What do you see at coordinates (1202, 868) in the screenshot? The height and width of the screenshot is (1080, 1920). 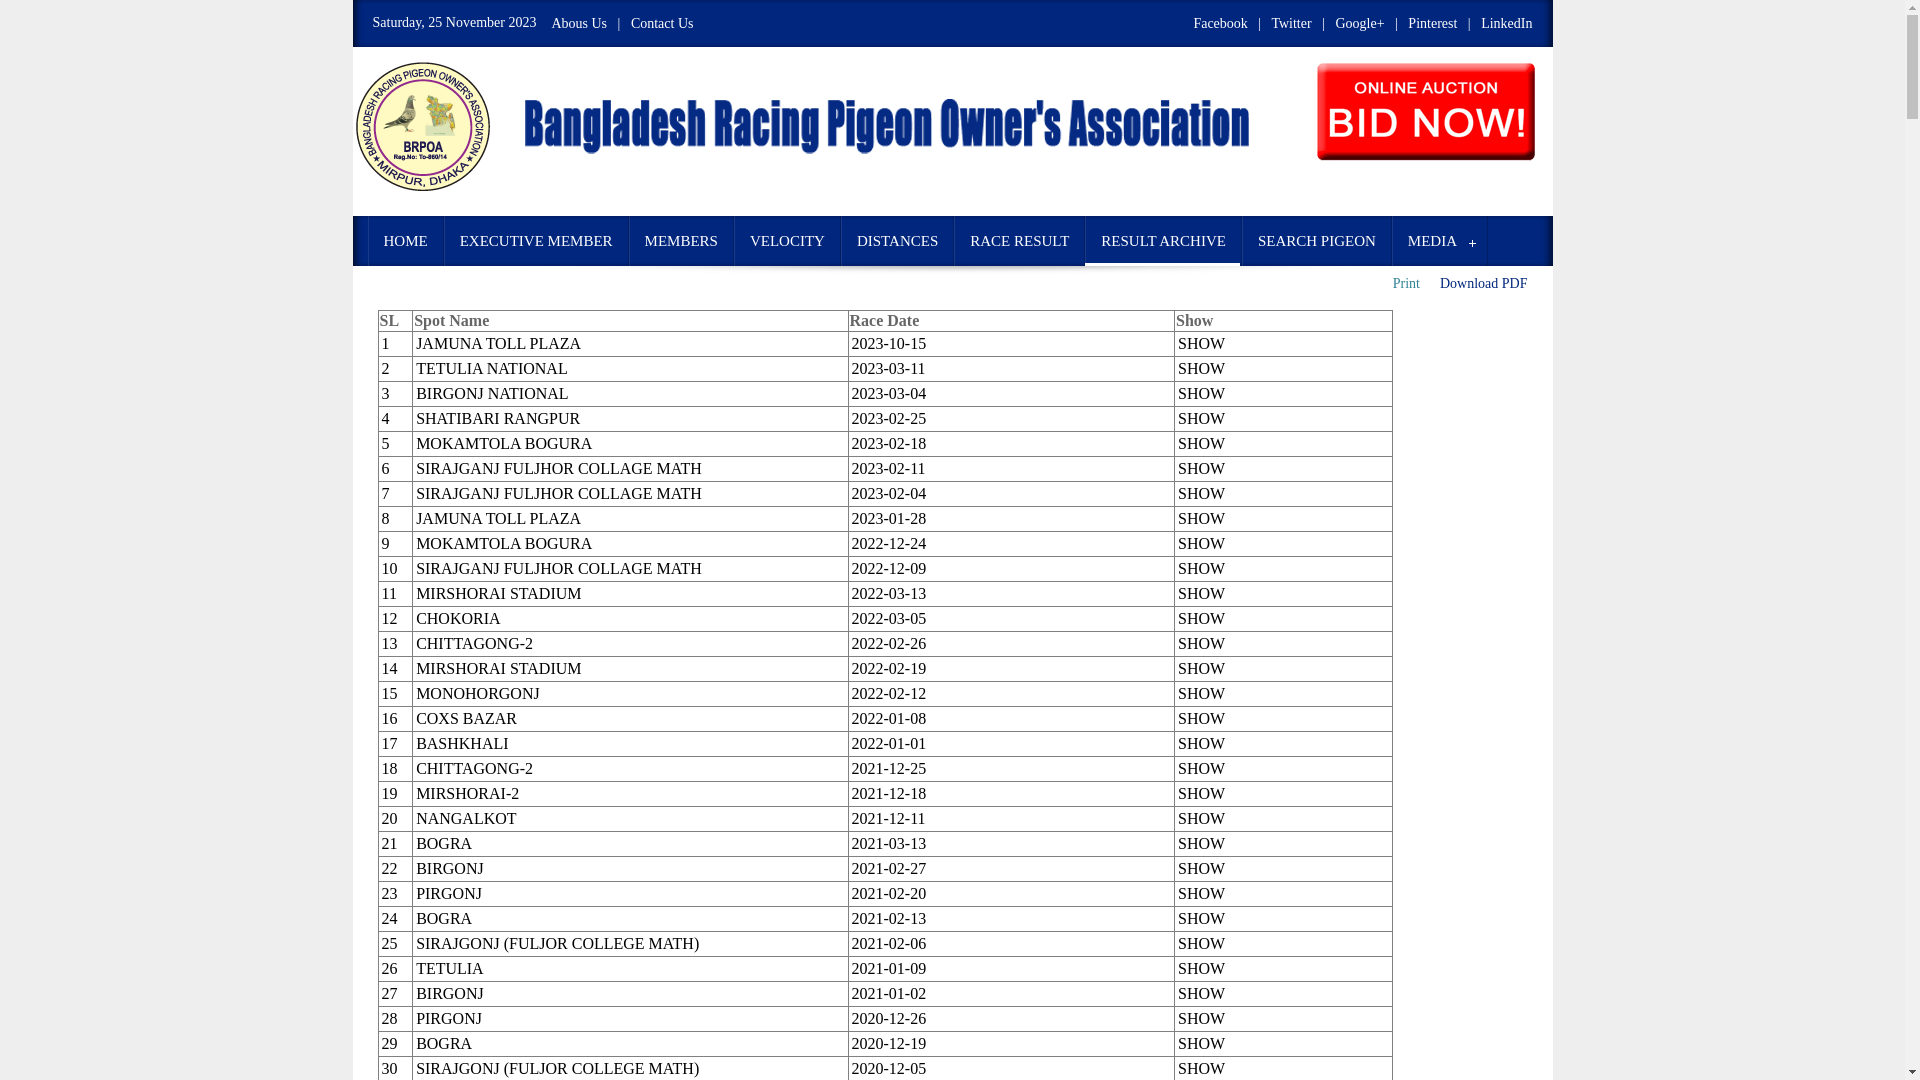 I see `SHOW` at bounding box center [1202, 868].